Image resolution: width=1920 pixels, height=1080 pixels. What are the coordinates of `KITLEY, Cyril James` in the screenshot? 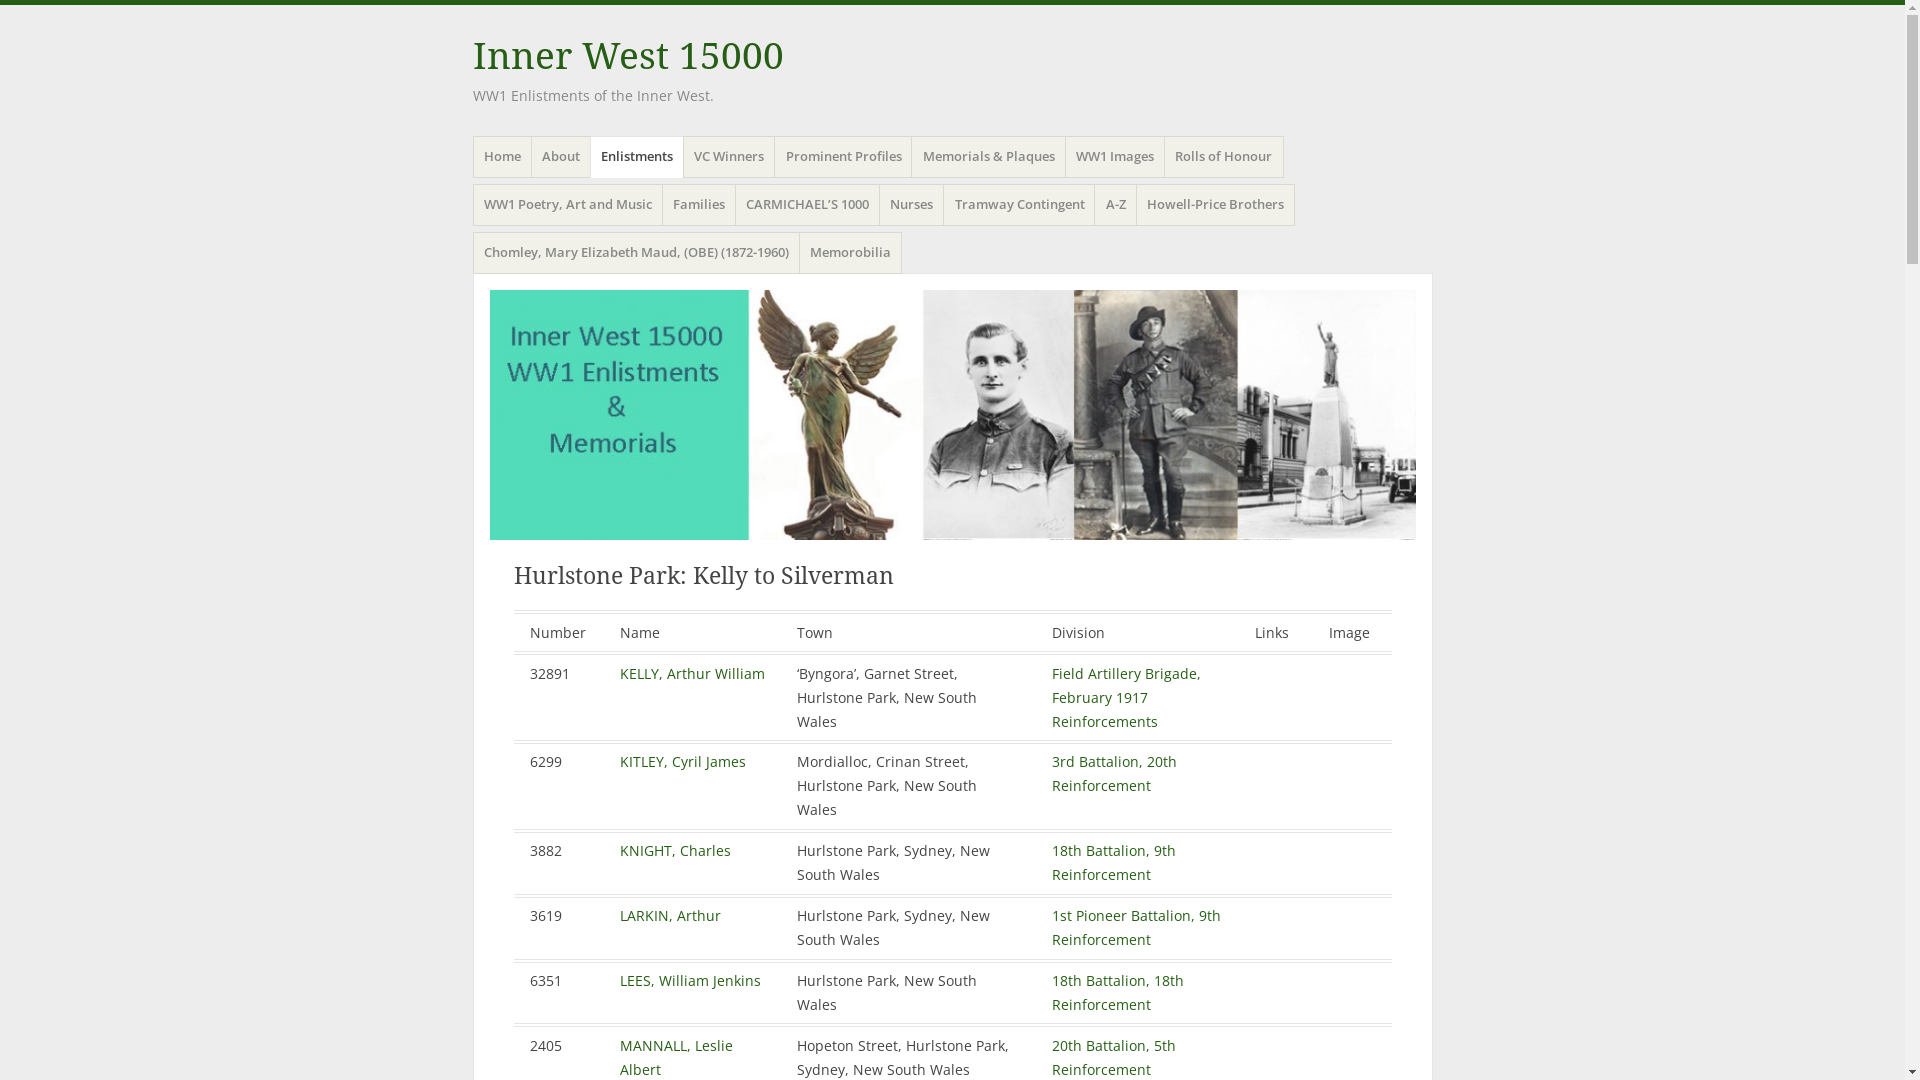 It's located at (683, 762).